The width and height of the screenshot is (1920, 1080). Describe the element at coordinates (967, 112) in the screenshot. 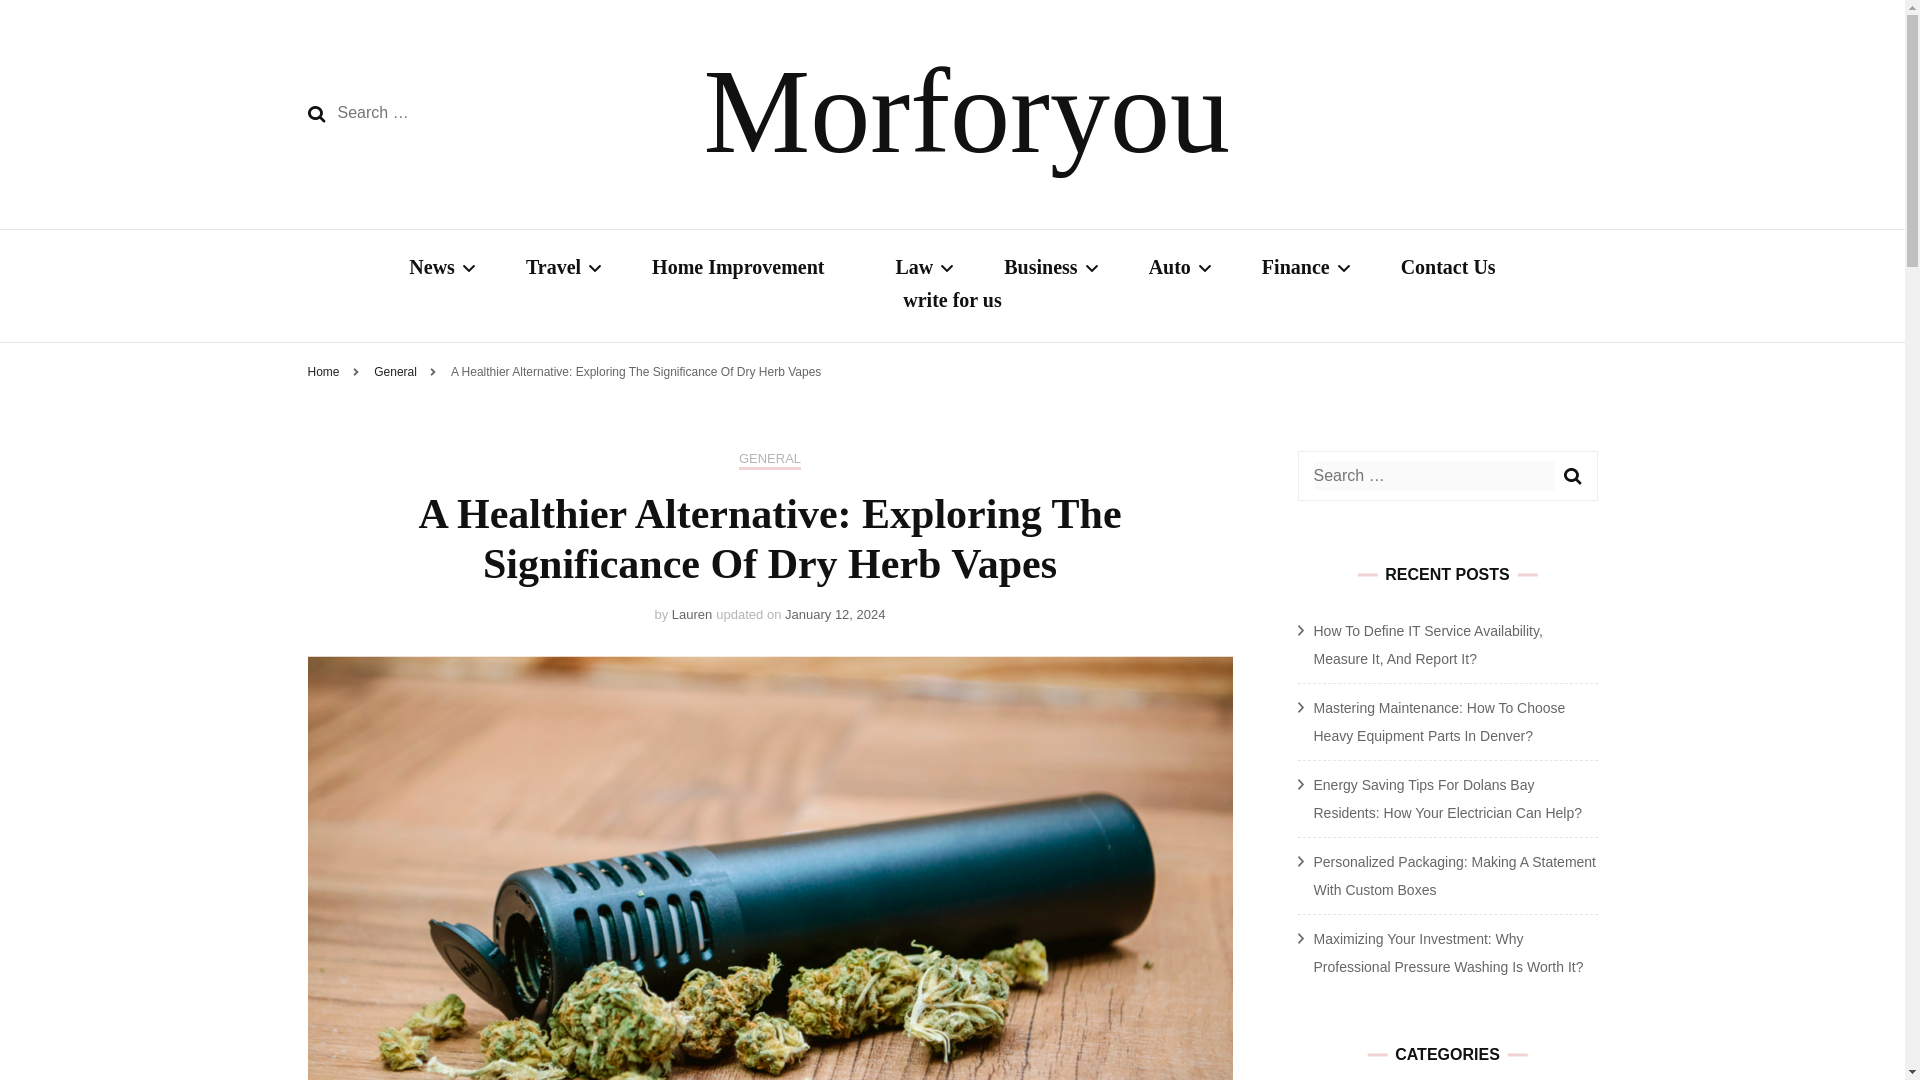

I see `Morforyou` at that location.